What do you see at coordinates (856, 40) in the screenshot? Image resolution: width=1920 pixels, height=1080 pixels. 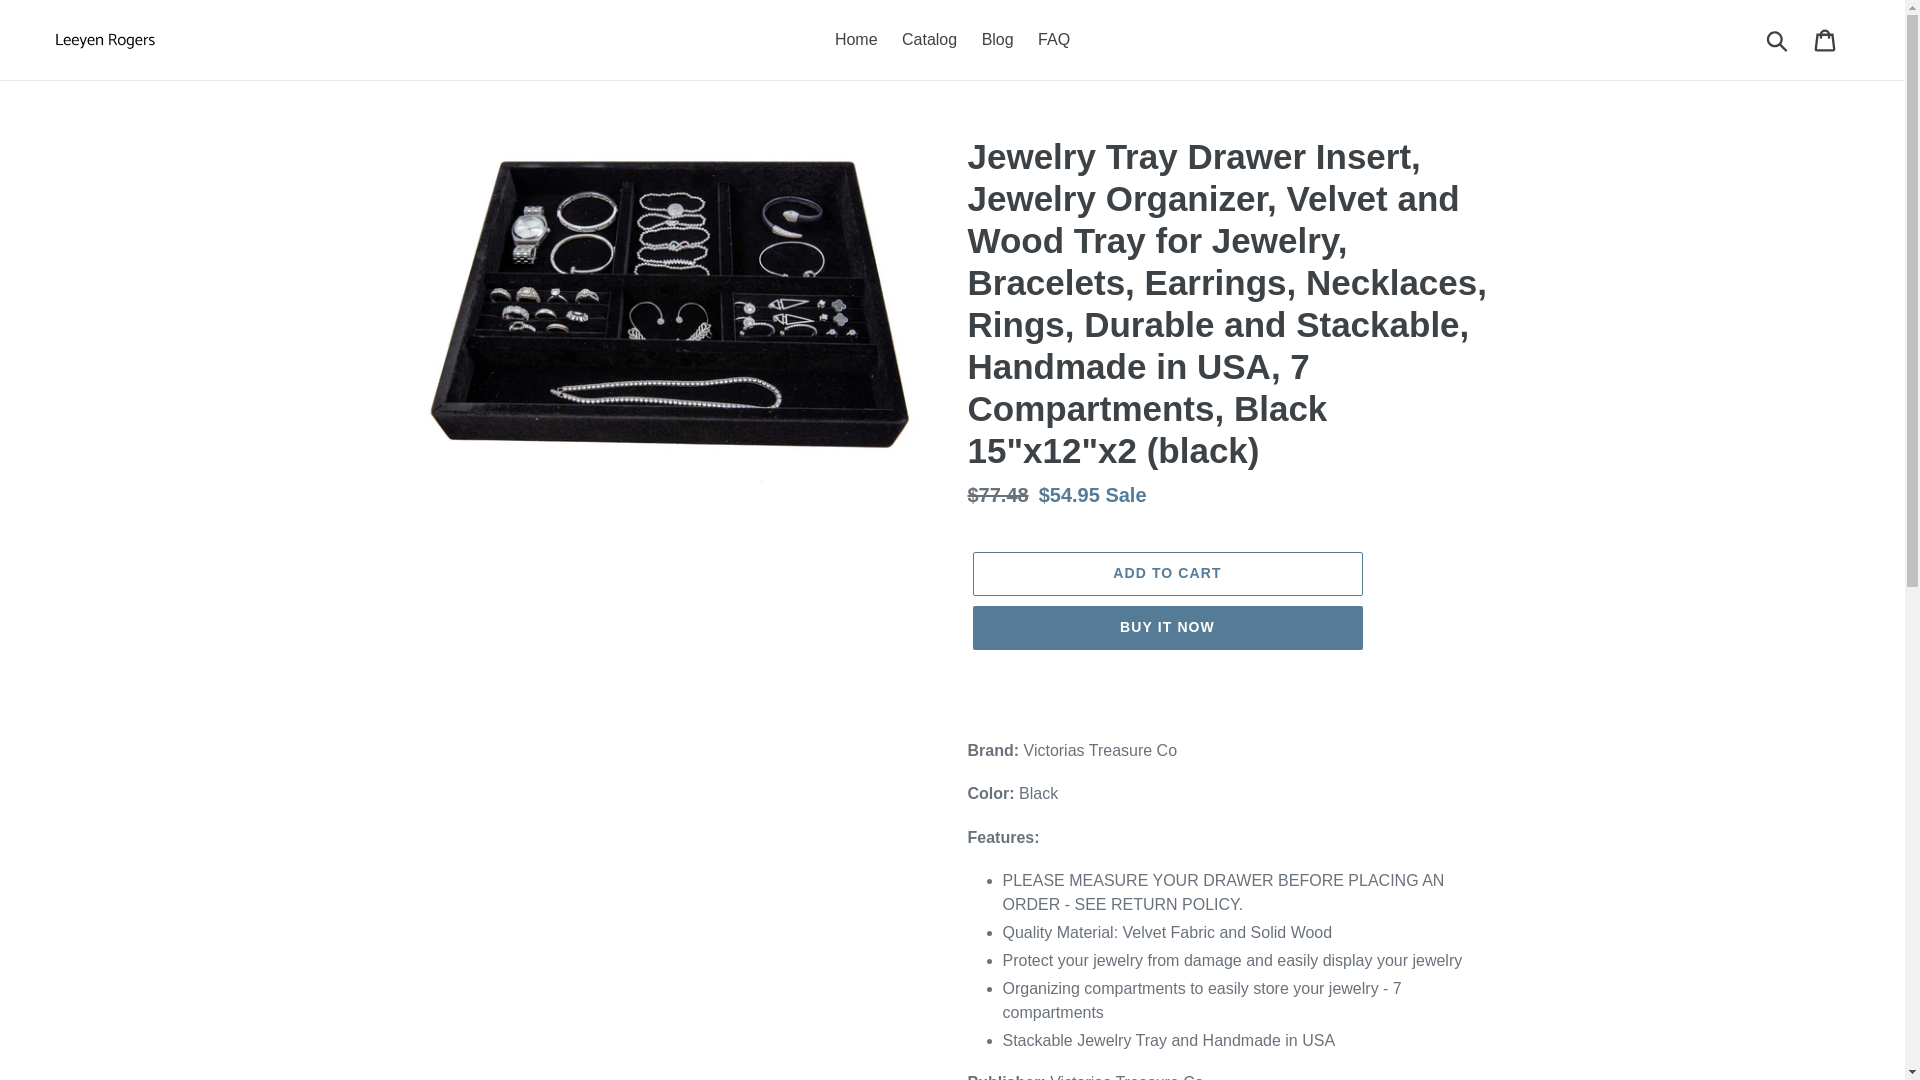 I see `Home` at bounding box center [856, 40].